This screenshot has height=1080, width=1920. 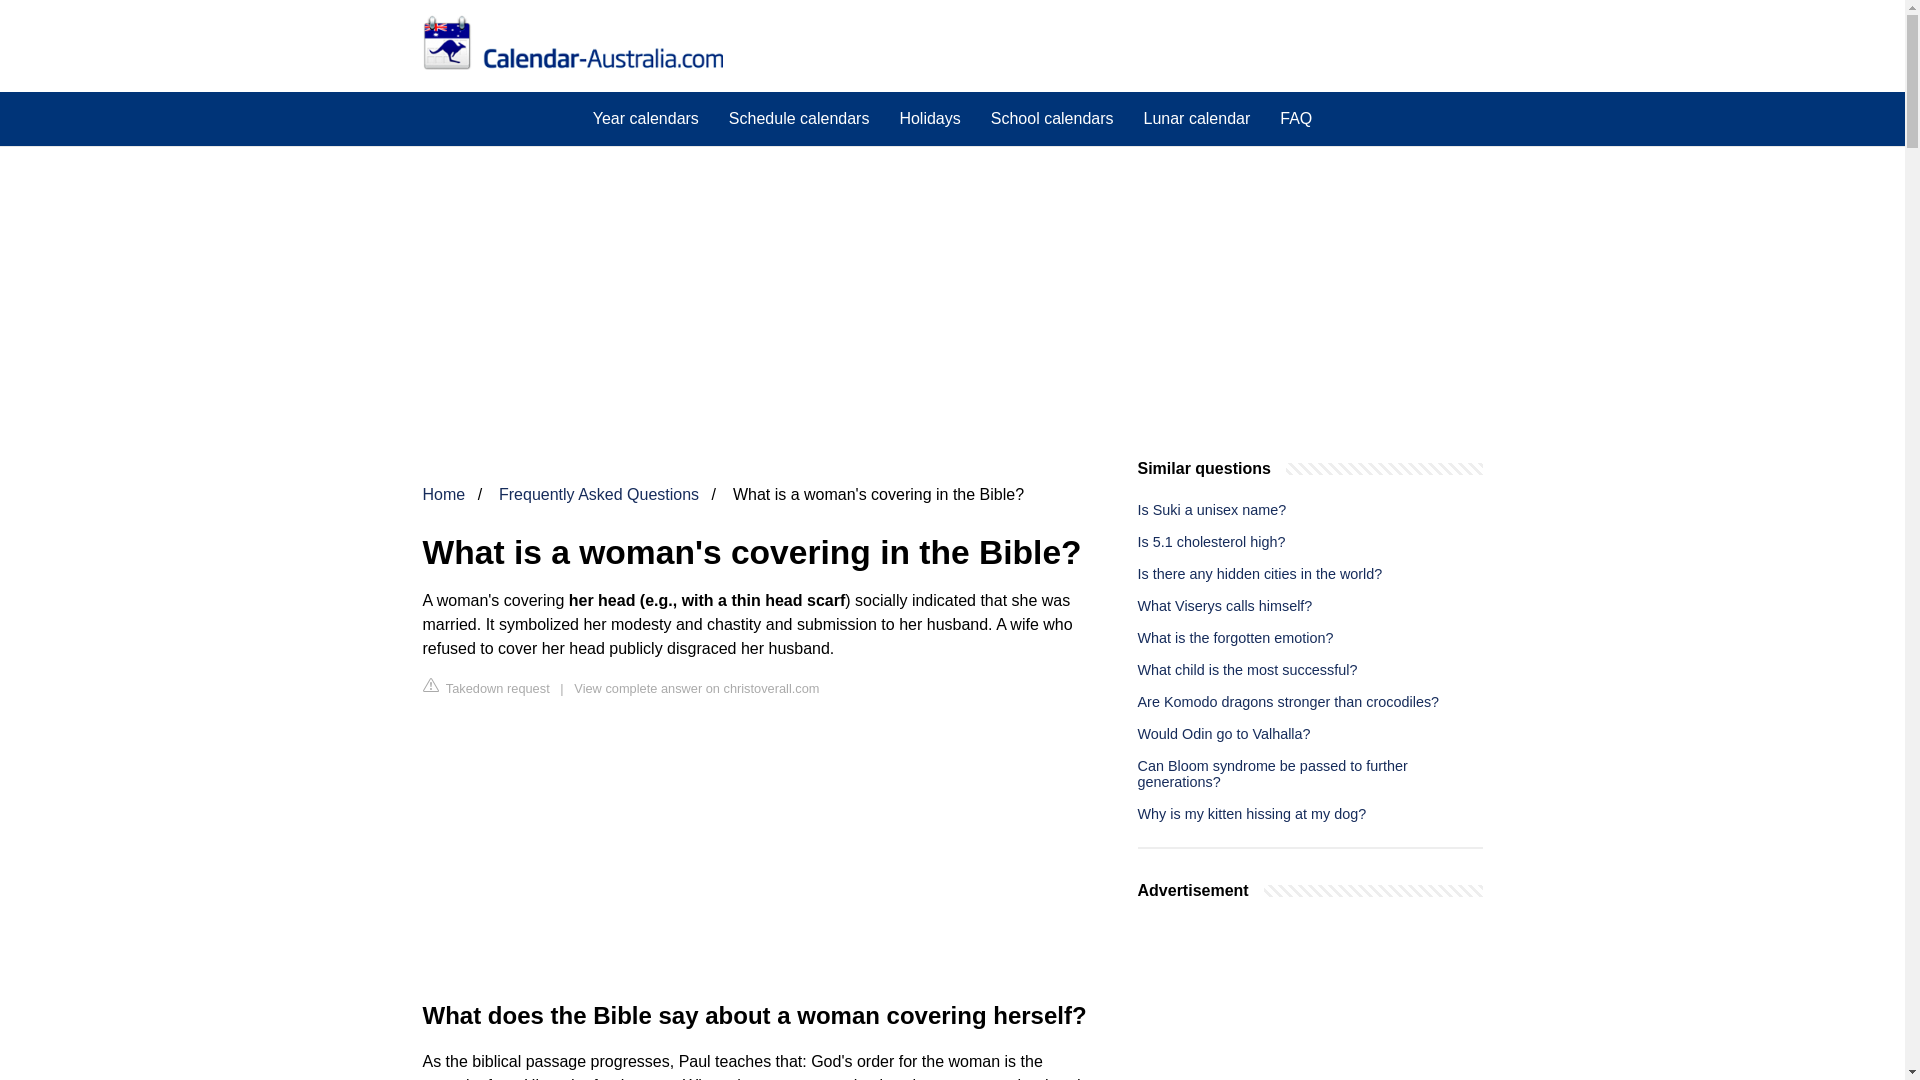 What do you see at coordinates (1196, 118) in the screenshot?
I see `Lunar calendar` at bounding box center [1196, 118].